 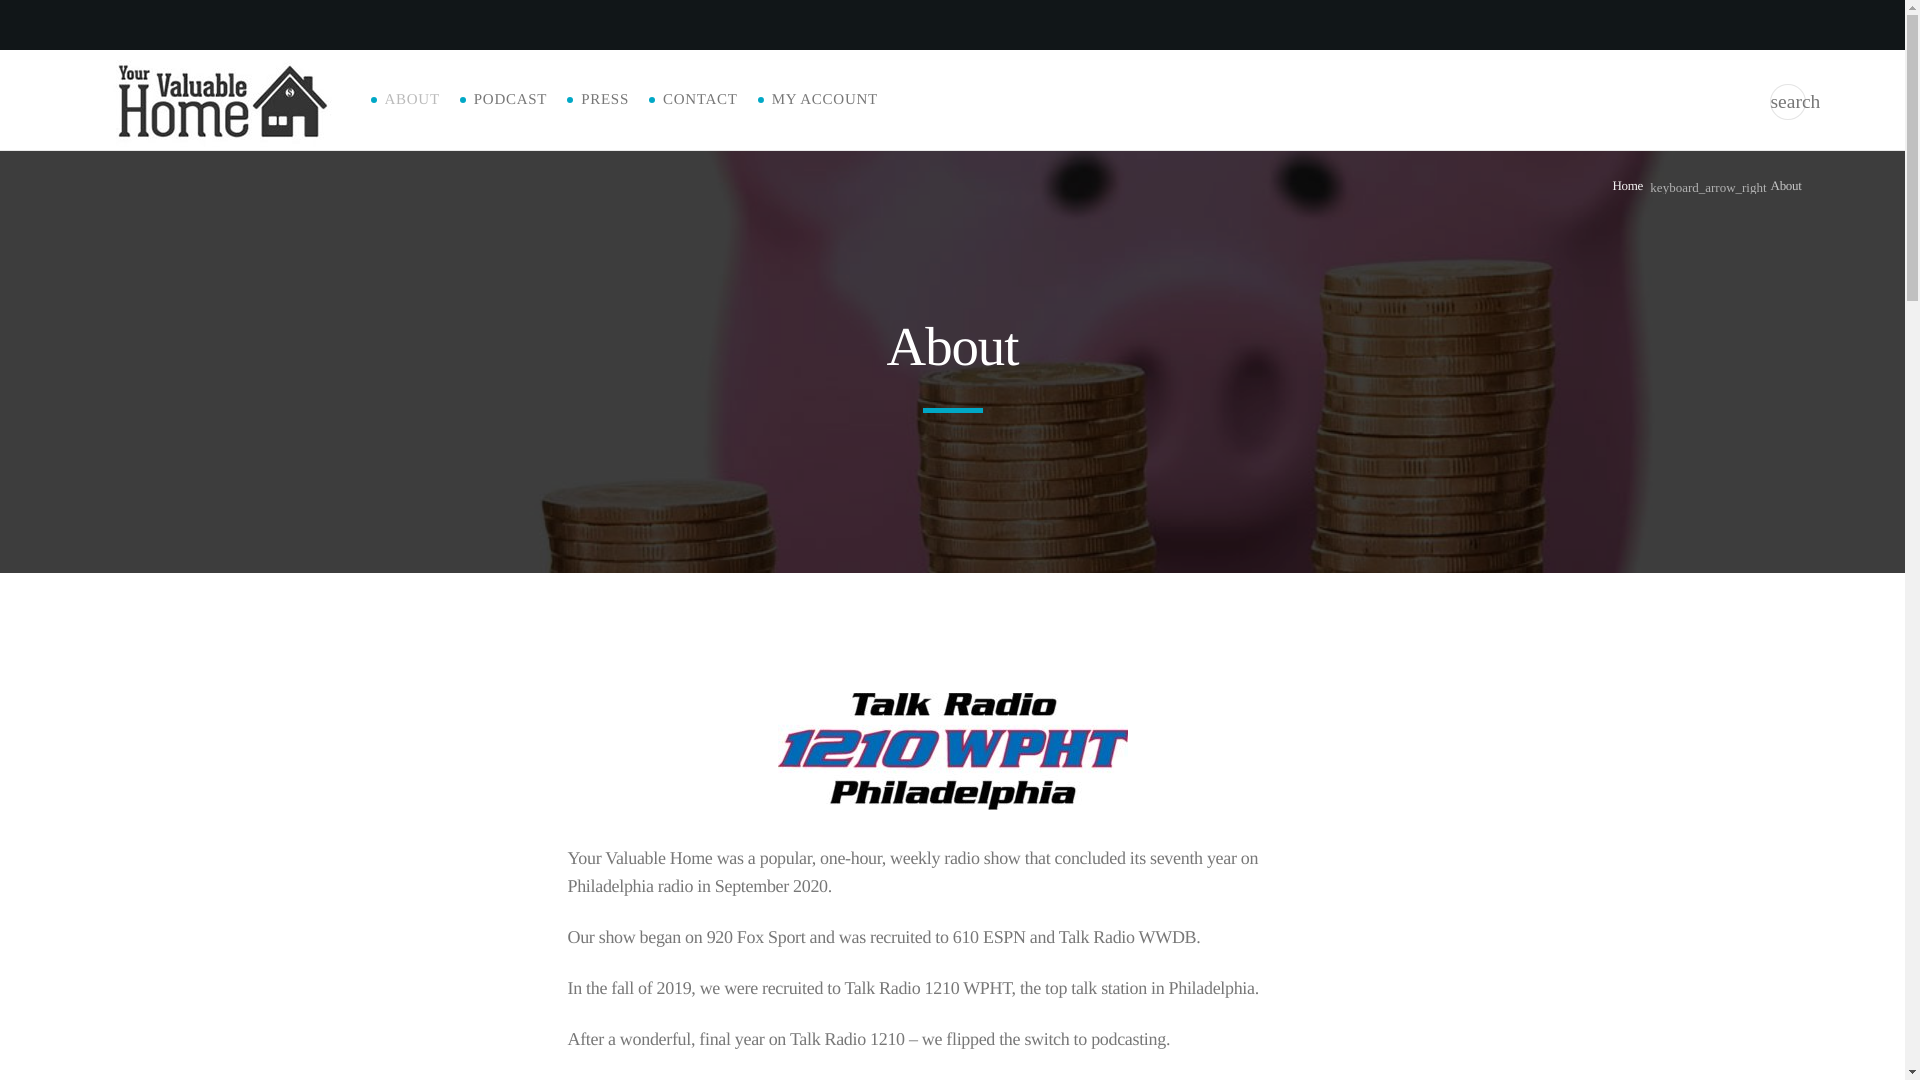 What do you see at coordinates (412, 100) in the screenshot?
I see `ABOUT` at bounding box center [412, 100].